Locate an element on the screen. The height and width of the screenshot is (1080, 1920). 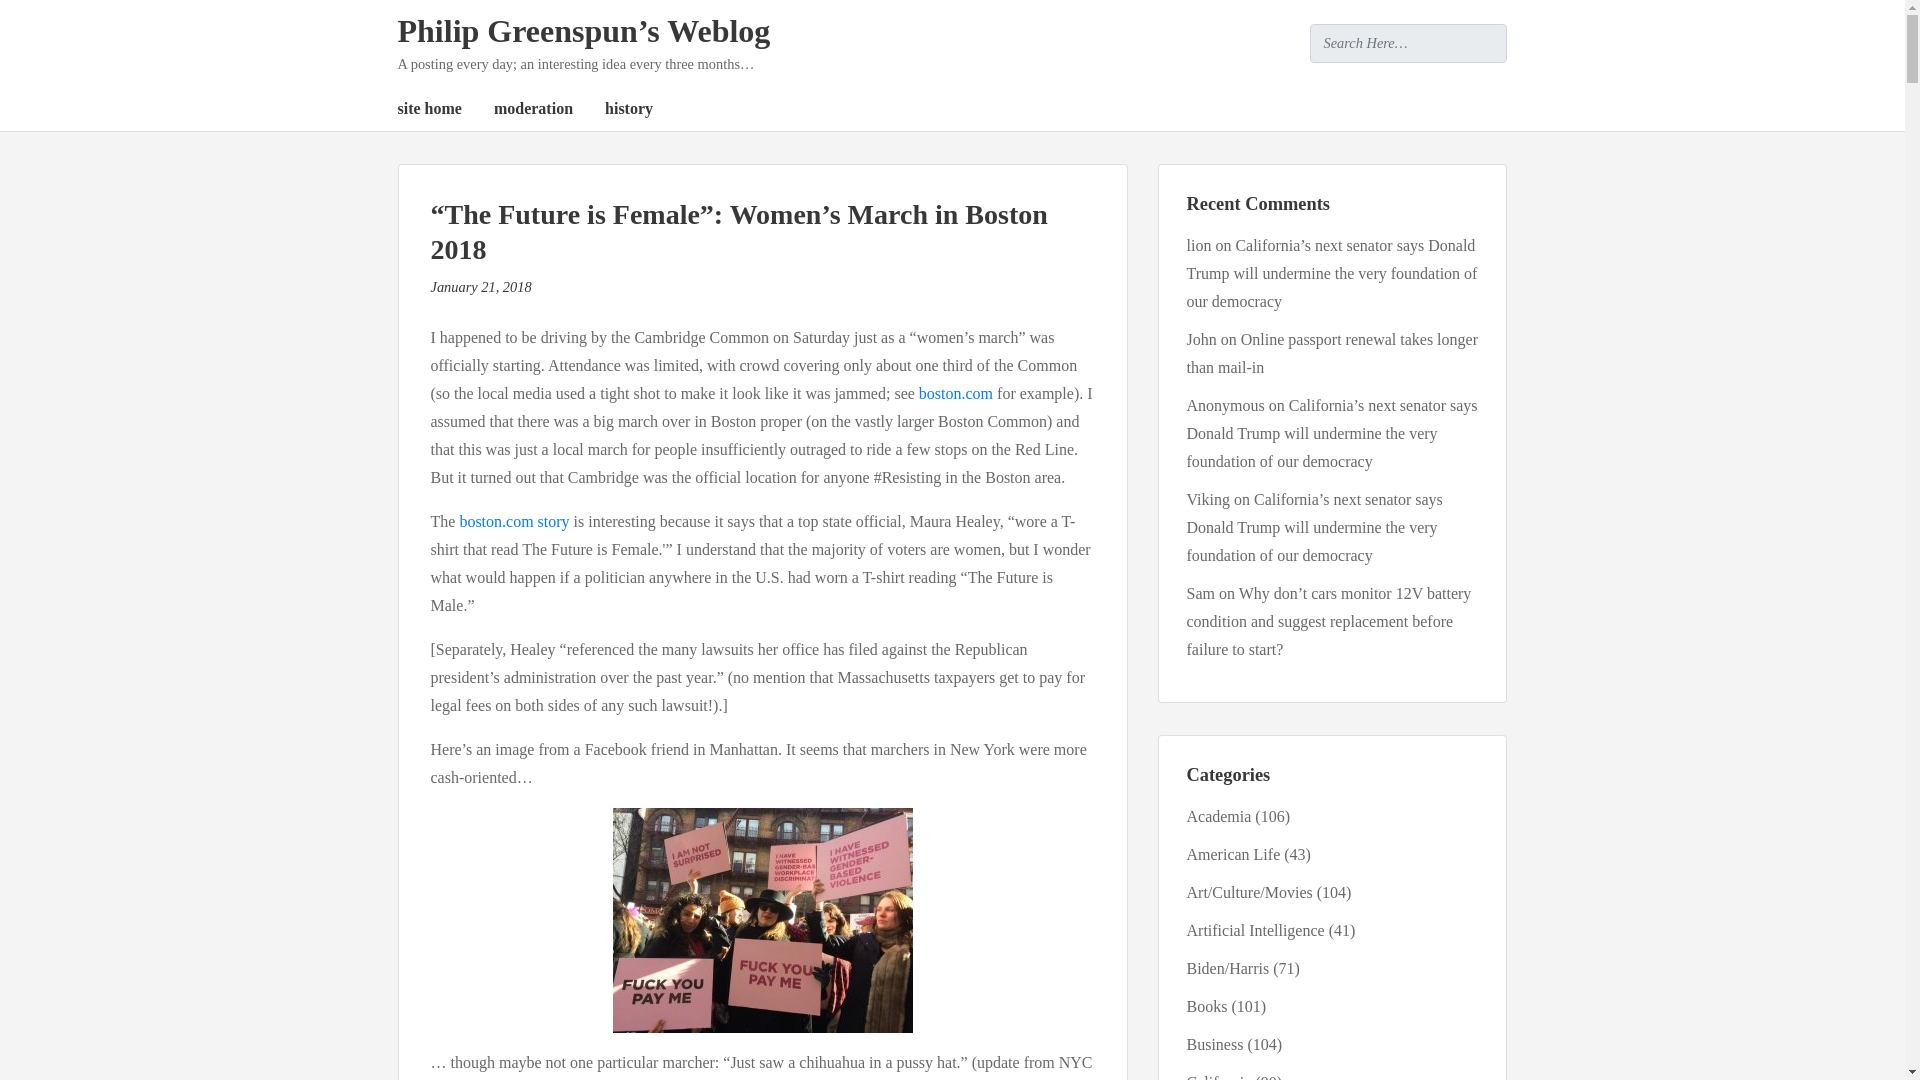
site home is located at coordinates (430, 109).